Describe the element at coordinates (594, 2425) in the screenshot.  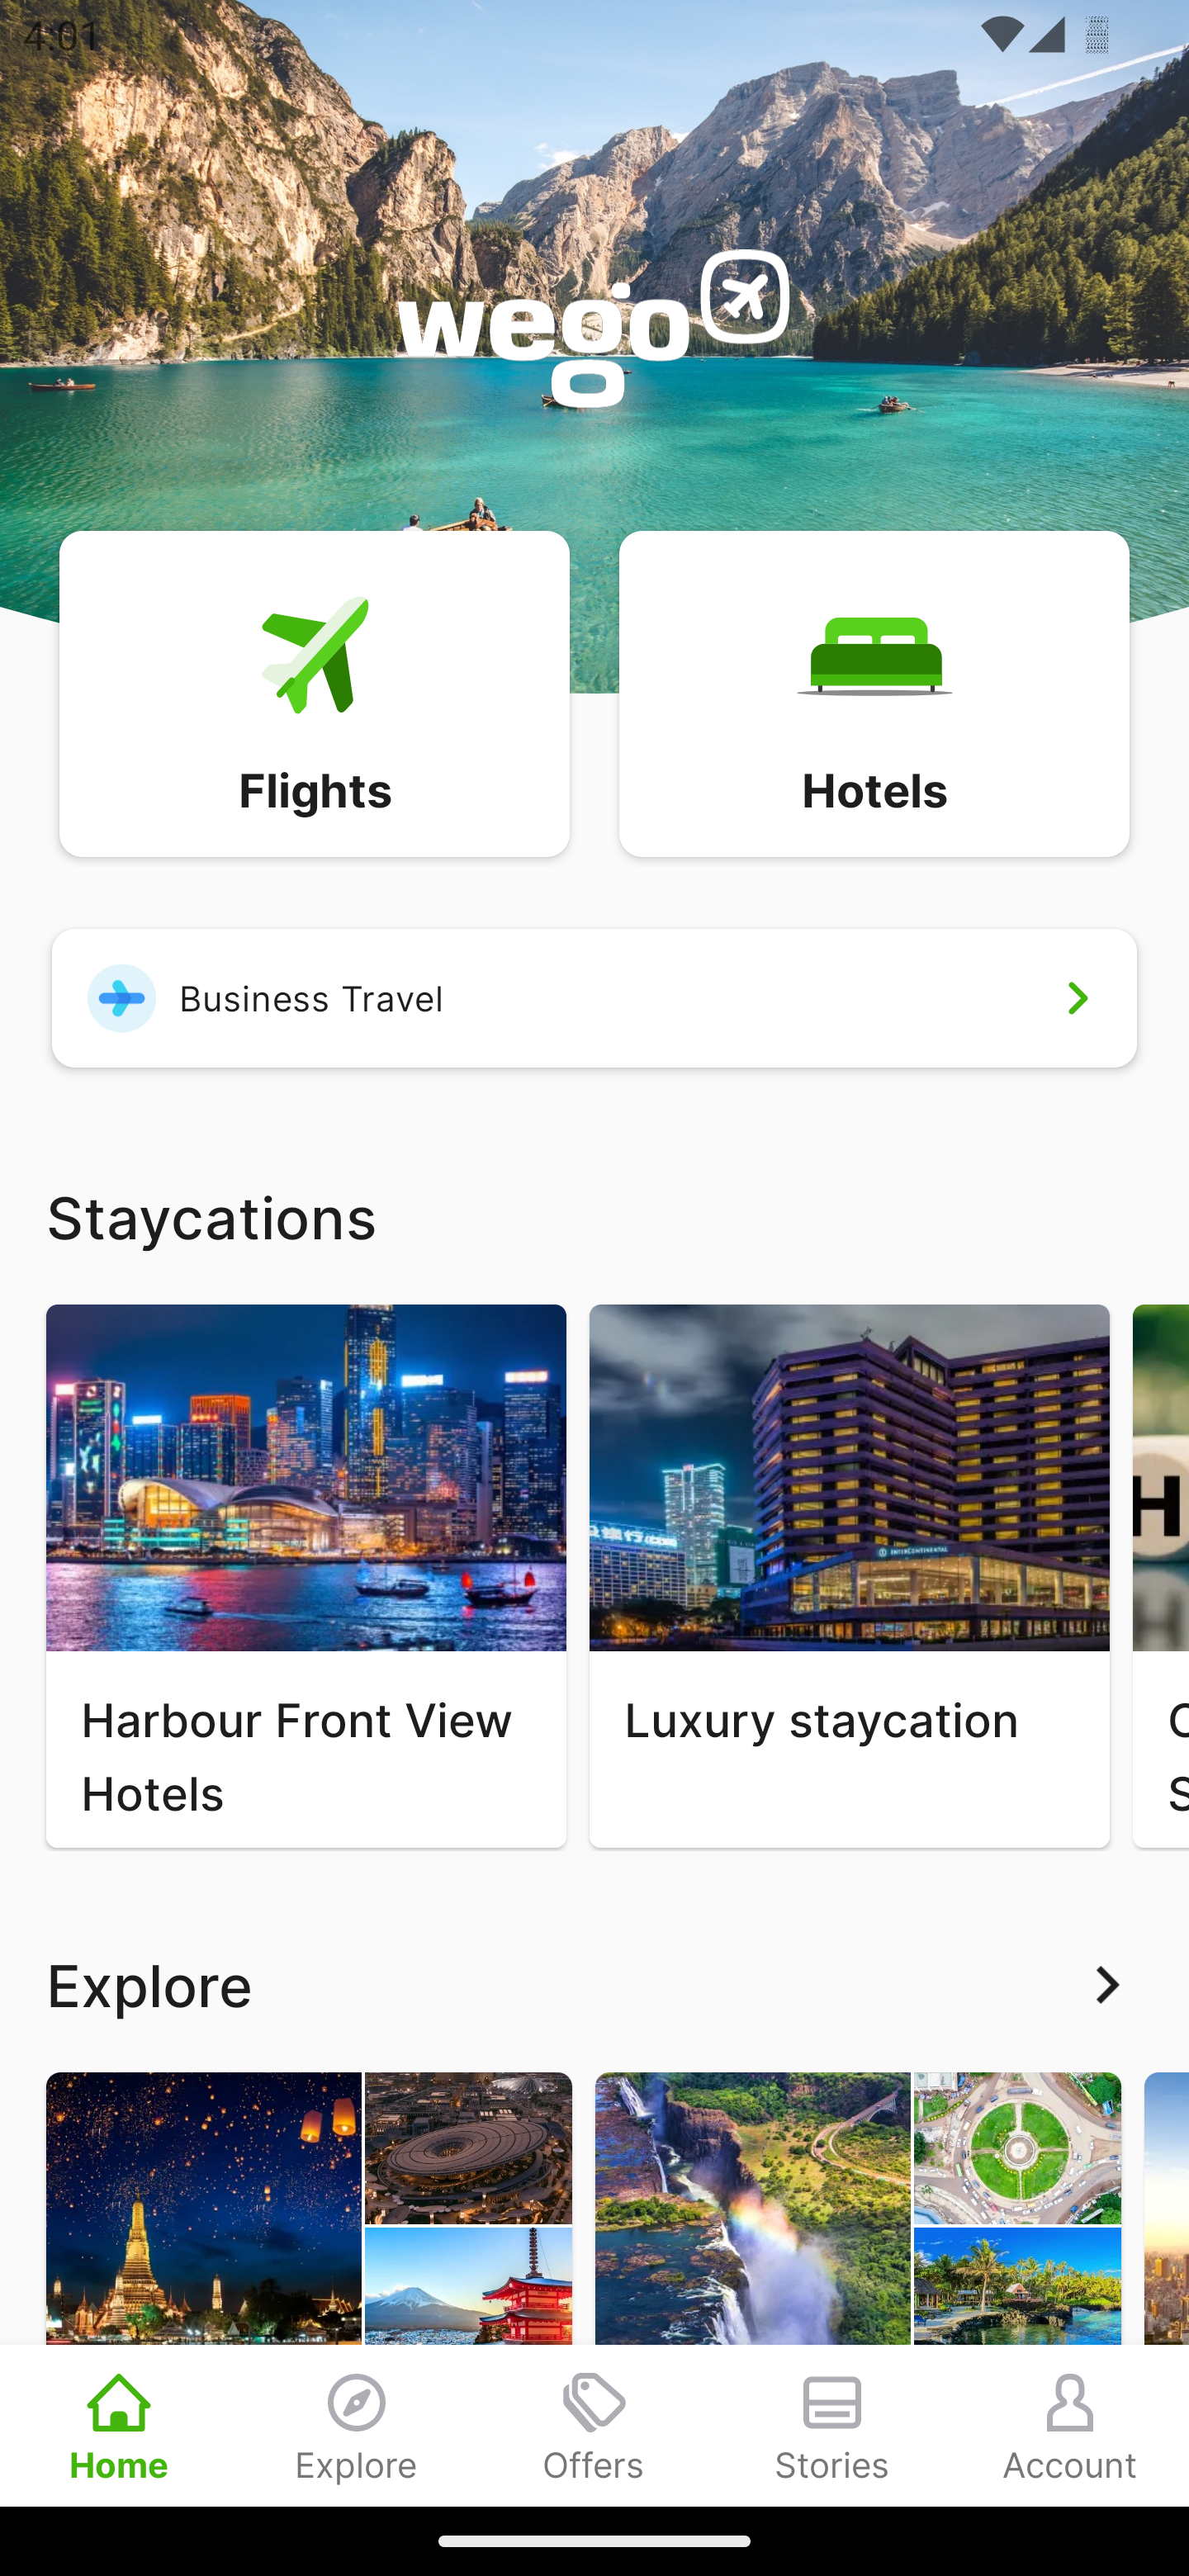
I see `Offers` at that location.